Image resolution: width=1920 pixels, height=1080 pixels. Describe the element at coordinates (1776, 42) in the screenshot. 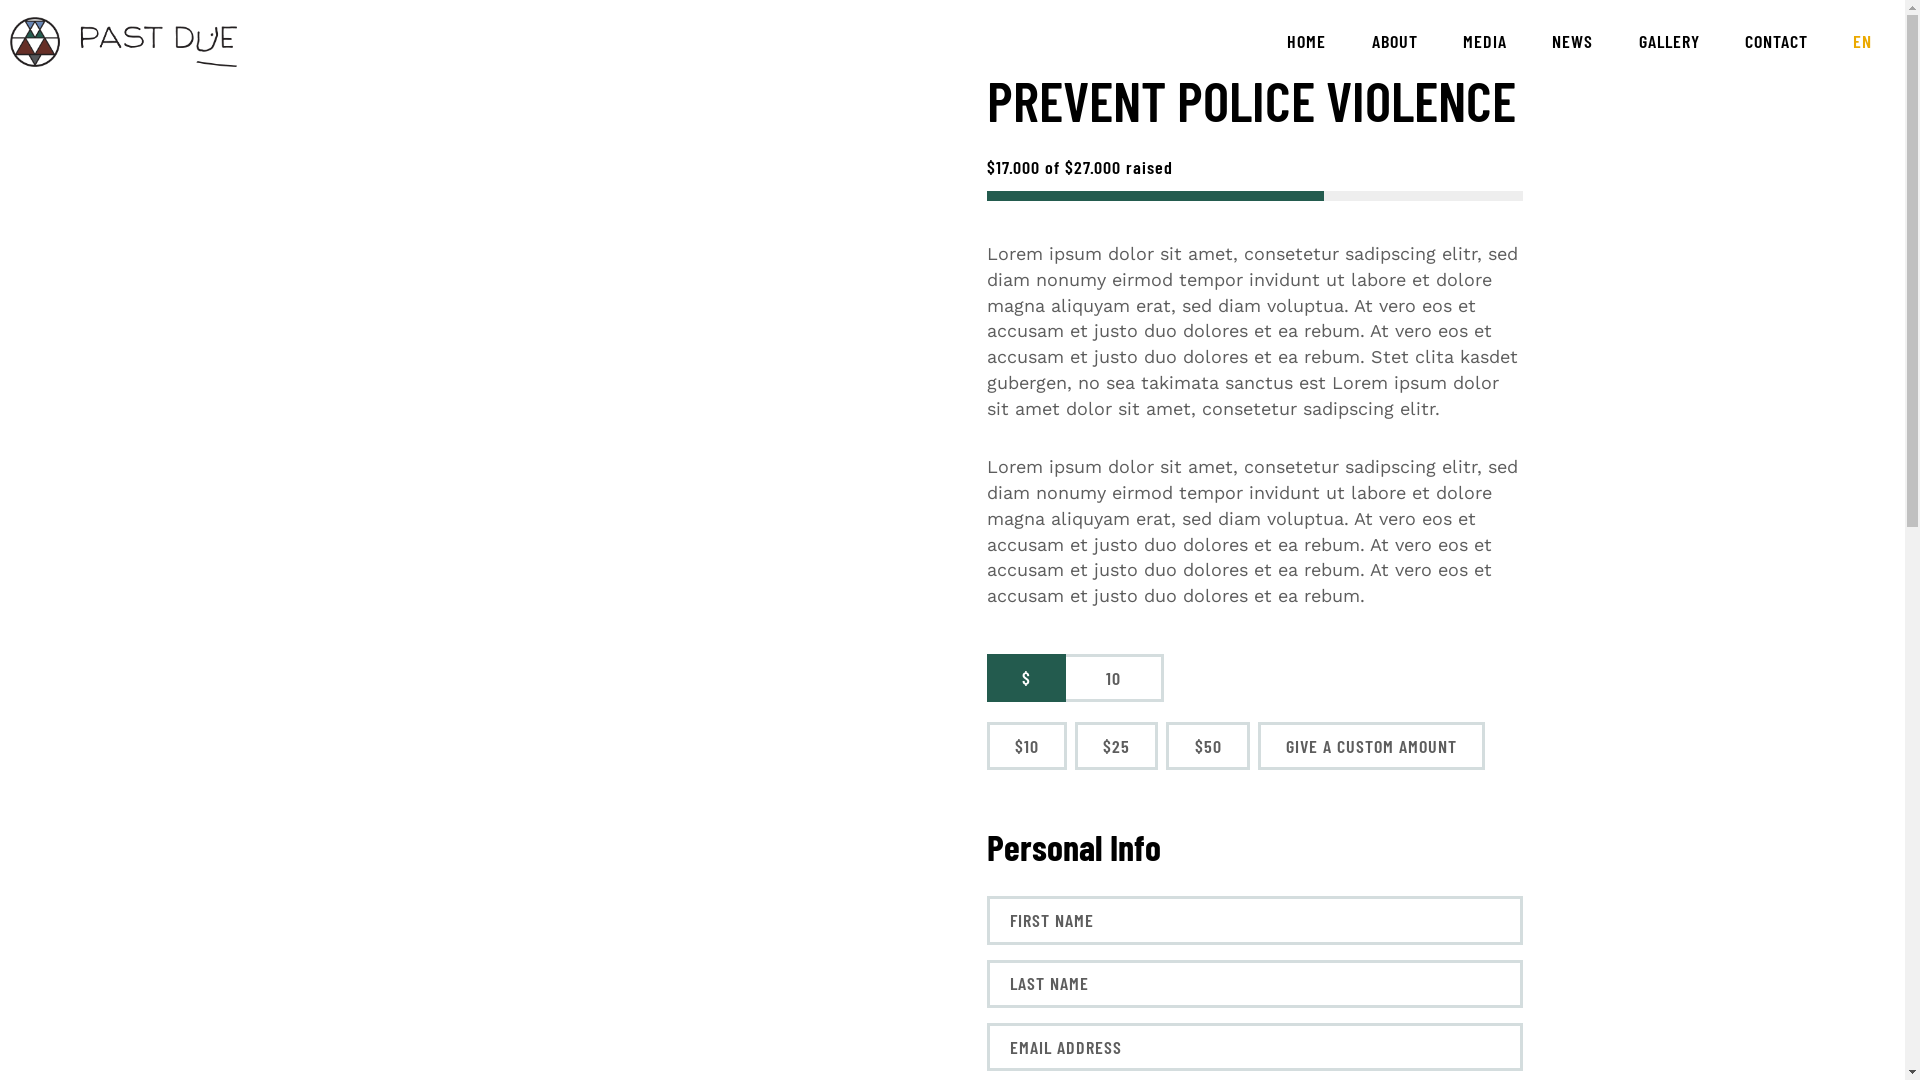

I see `CONTACT` at that location.